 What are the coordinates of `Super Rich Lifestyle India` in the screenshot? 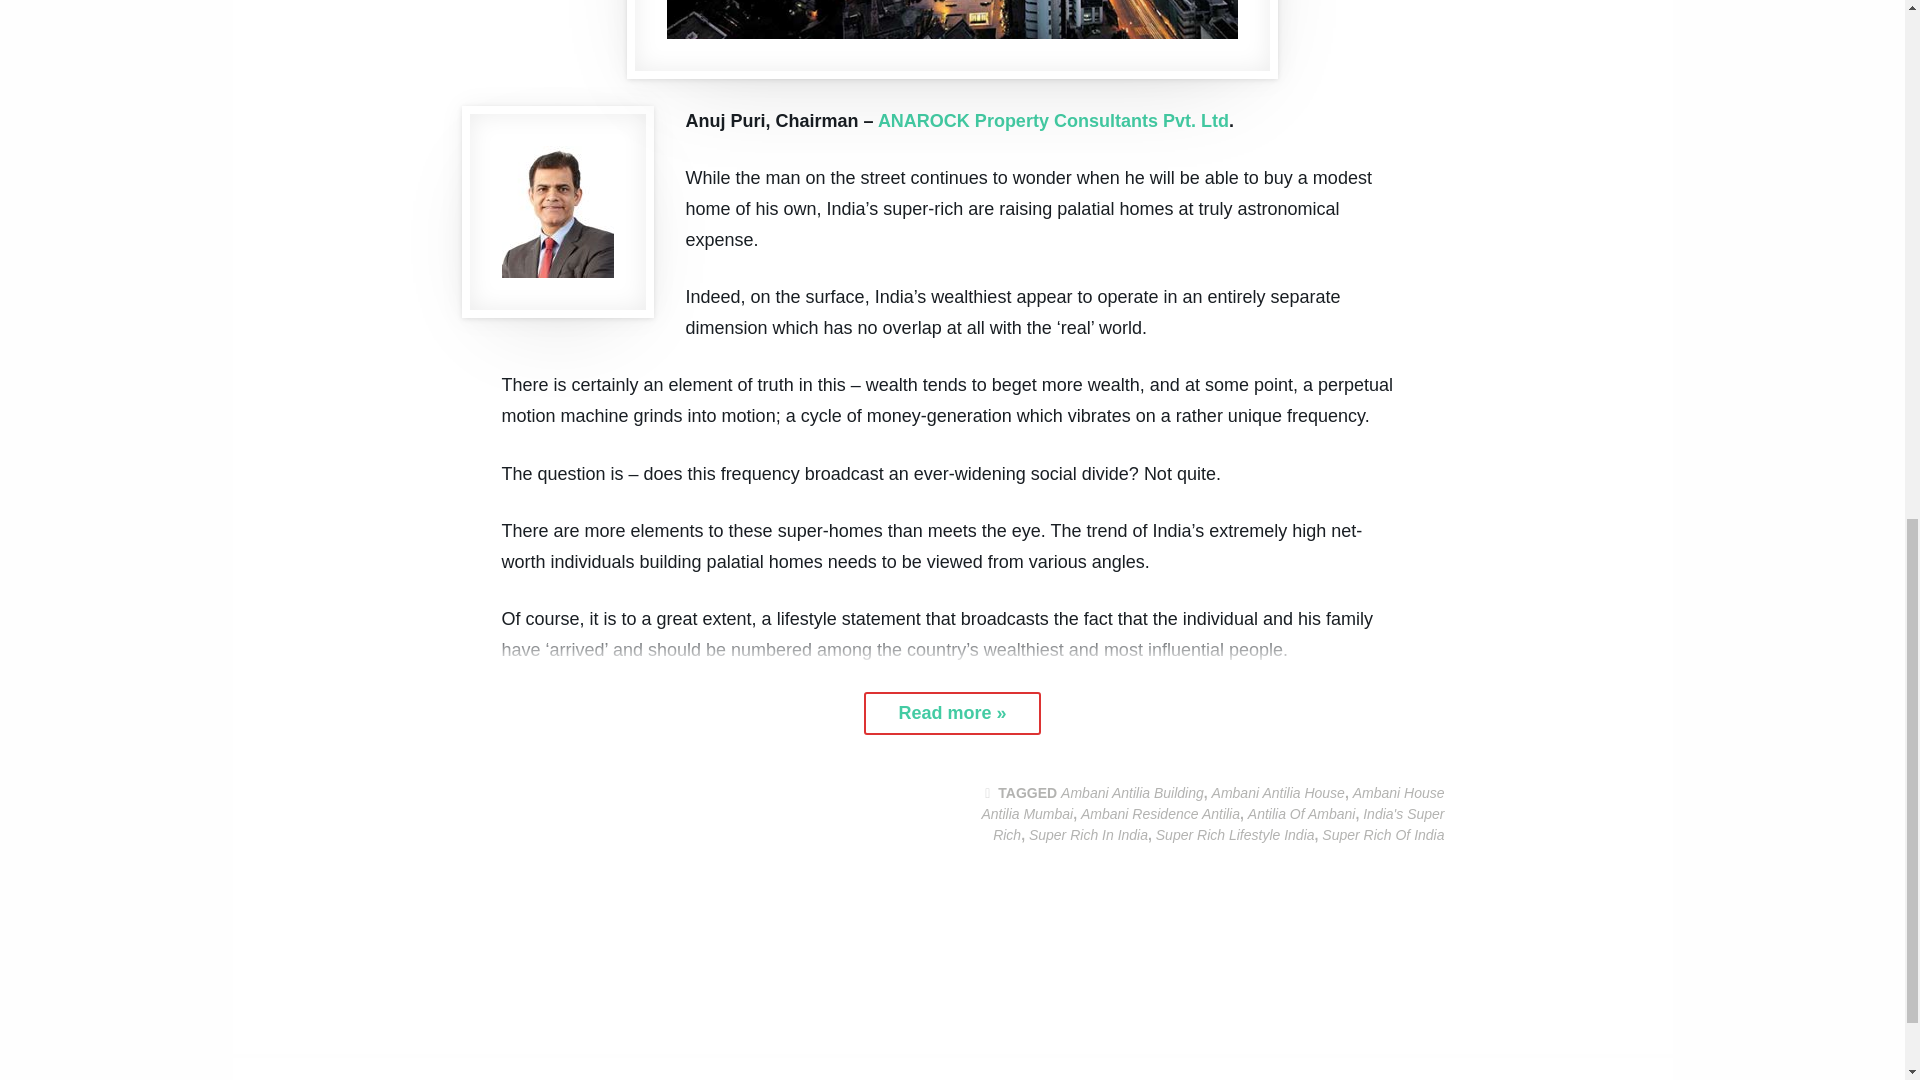 It's located at (1235, 835).